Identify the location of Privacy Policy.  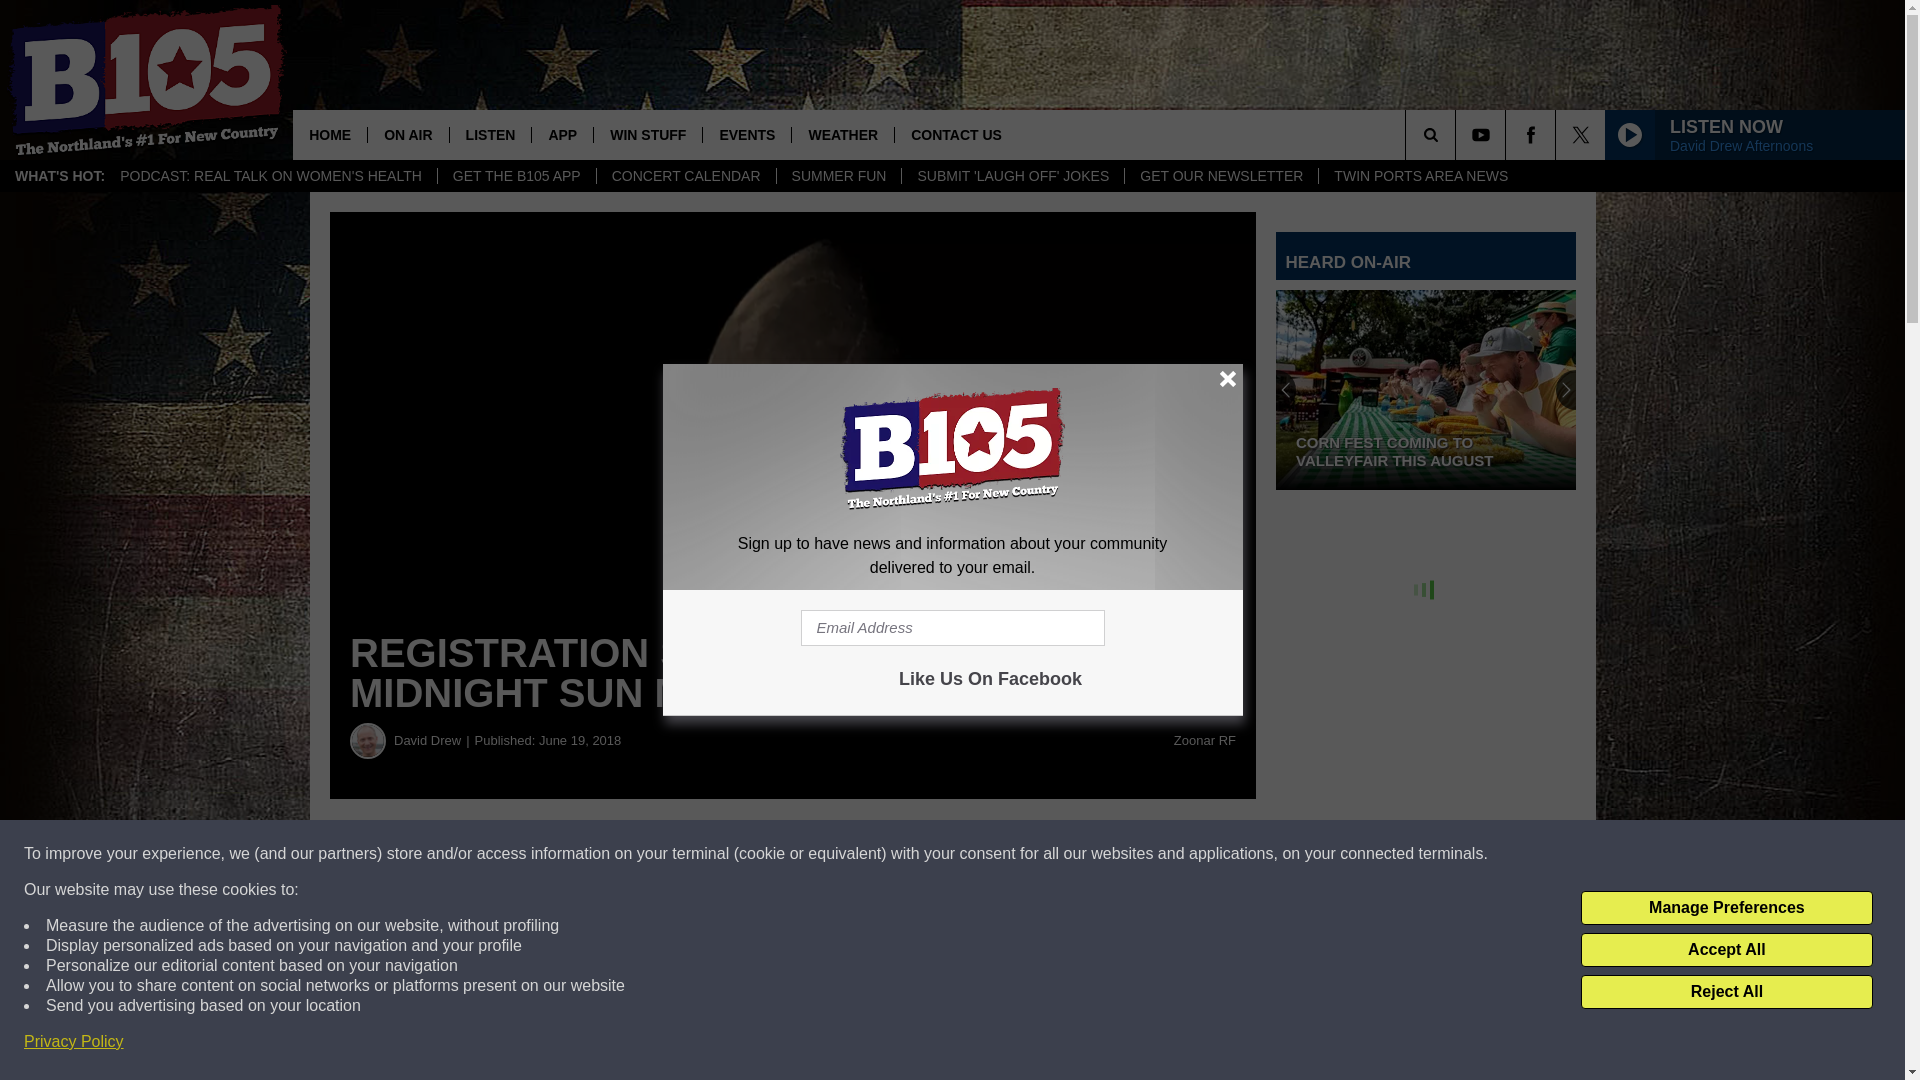
(74, 1042).